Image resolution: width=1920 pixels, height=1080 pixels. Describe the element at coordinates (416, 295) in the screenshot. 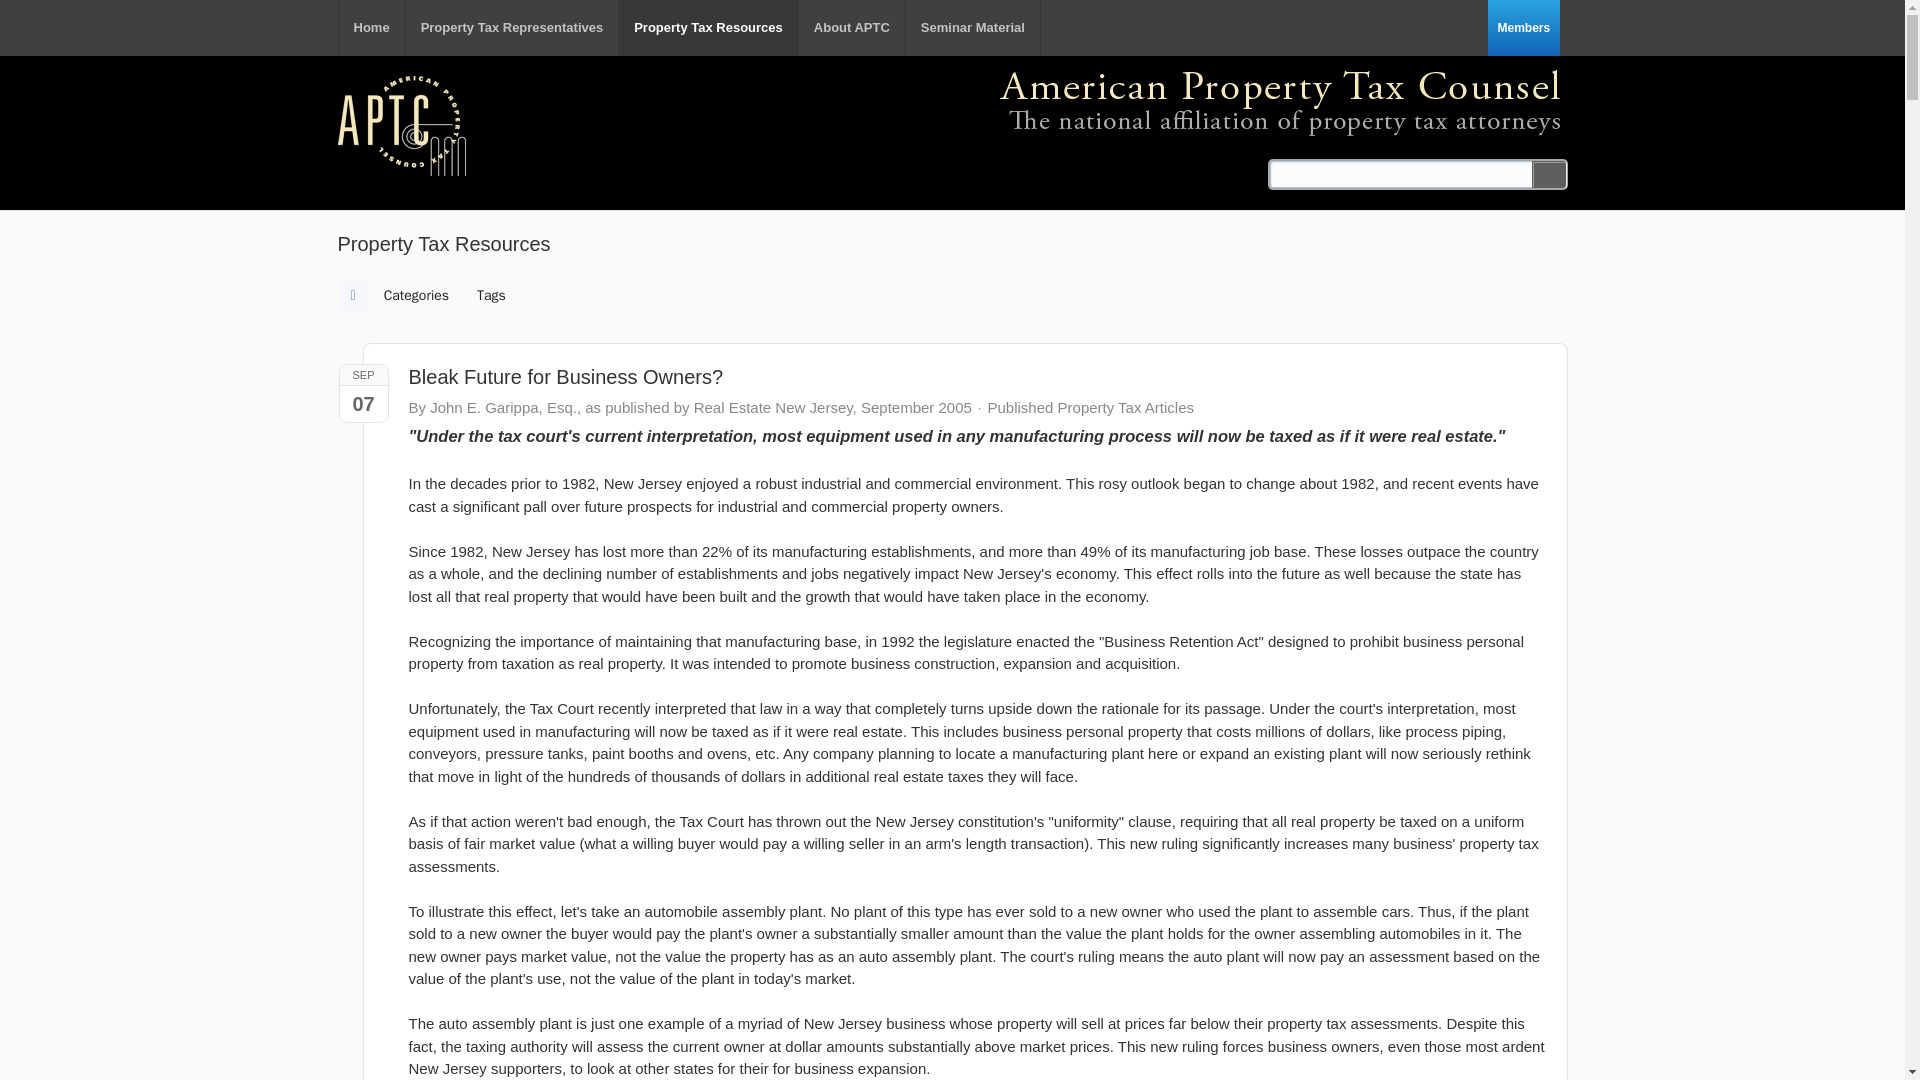

I see `Categories` at that location.